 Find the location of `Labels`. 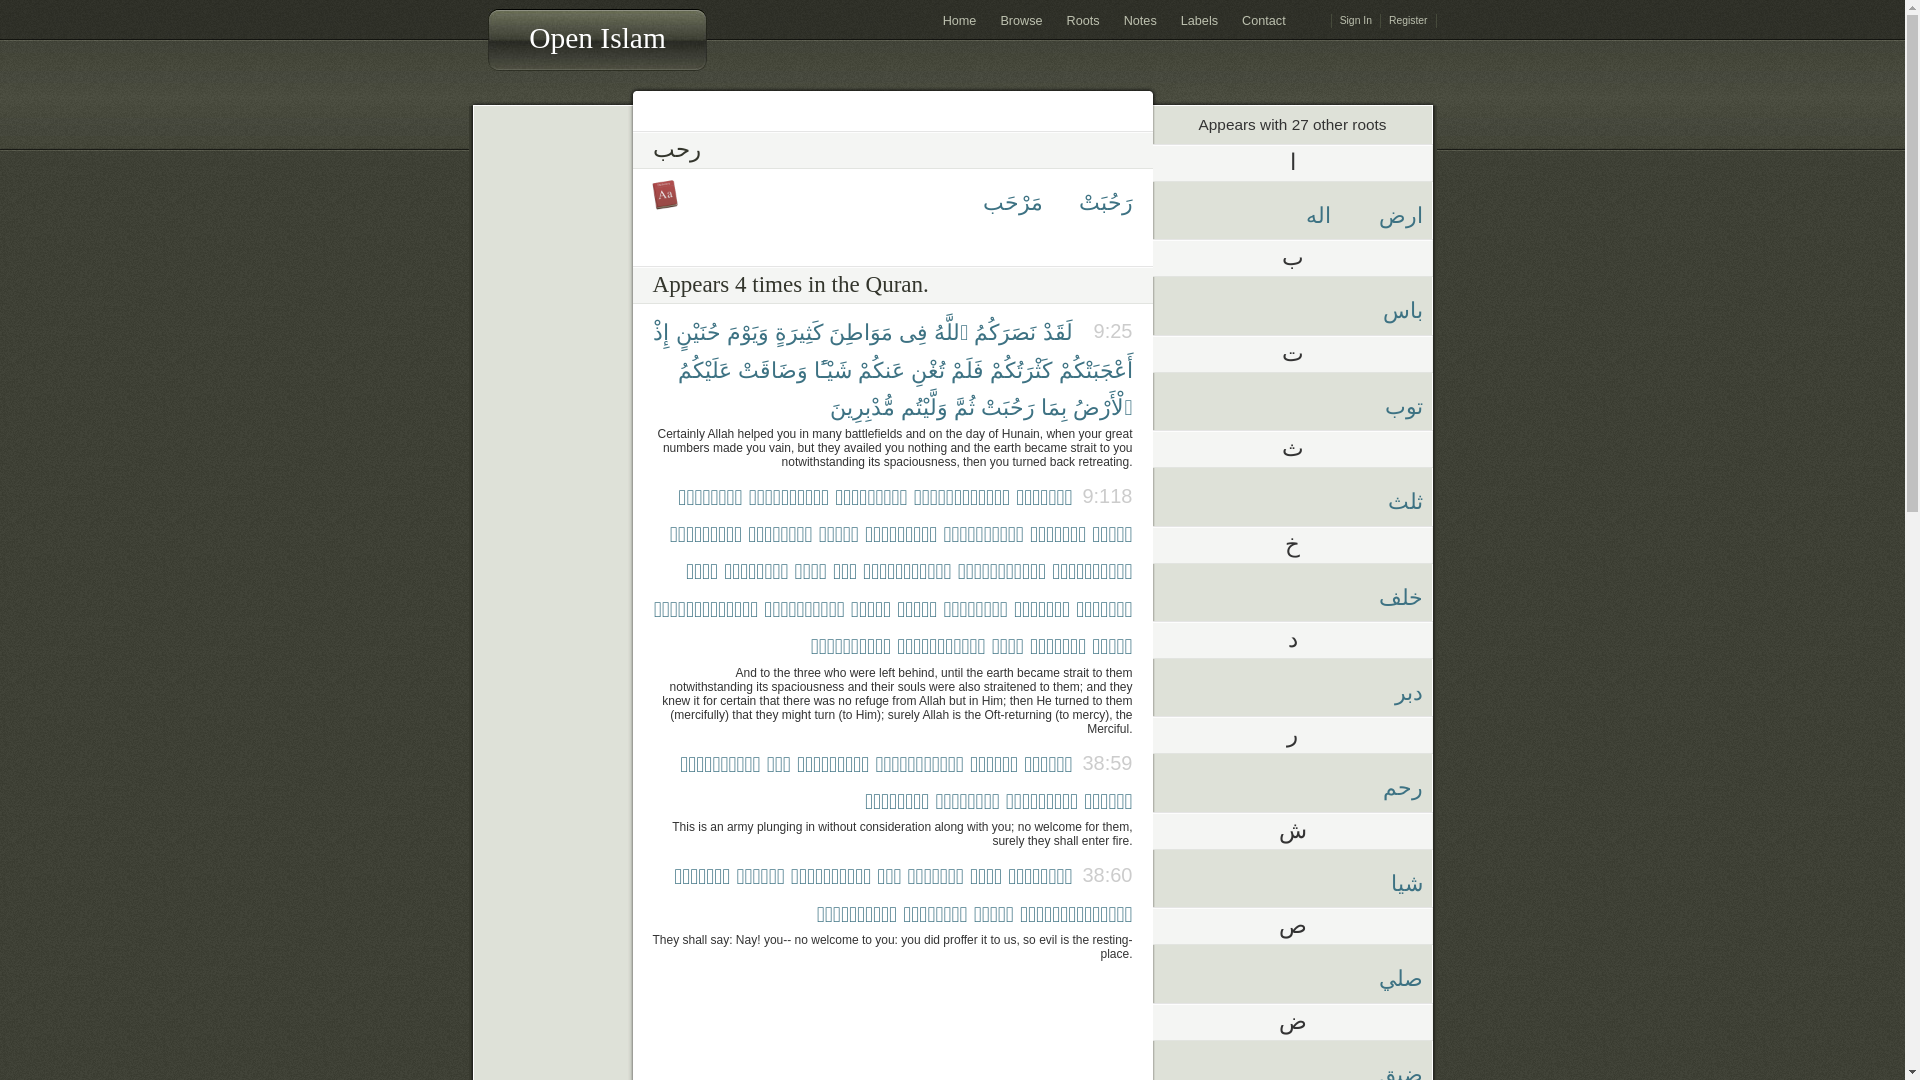

Labels is located at coordinates (1198, 20).